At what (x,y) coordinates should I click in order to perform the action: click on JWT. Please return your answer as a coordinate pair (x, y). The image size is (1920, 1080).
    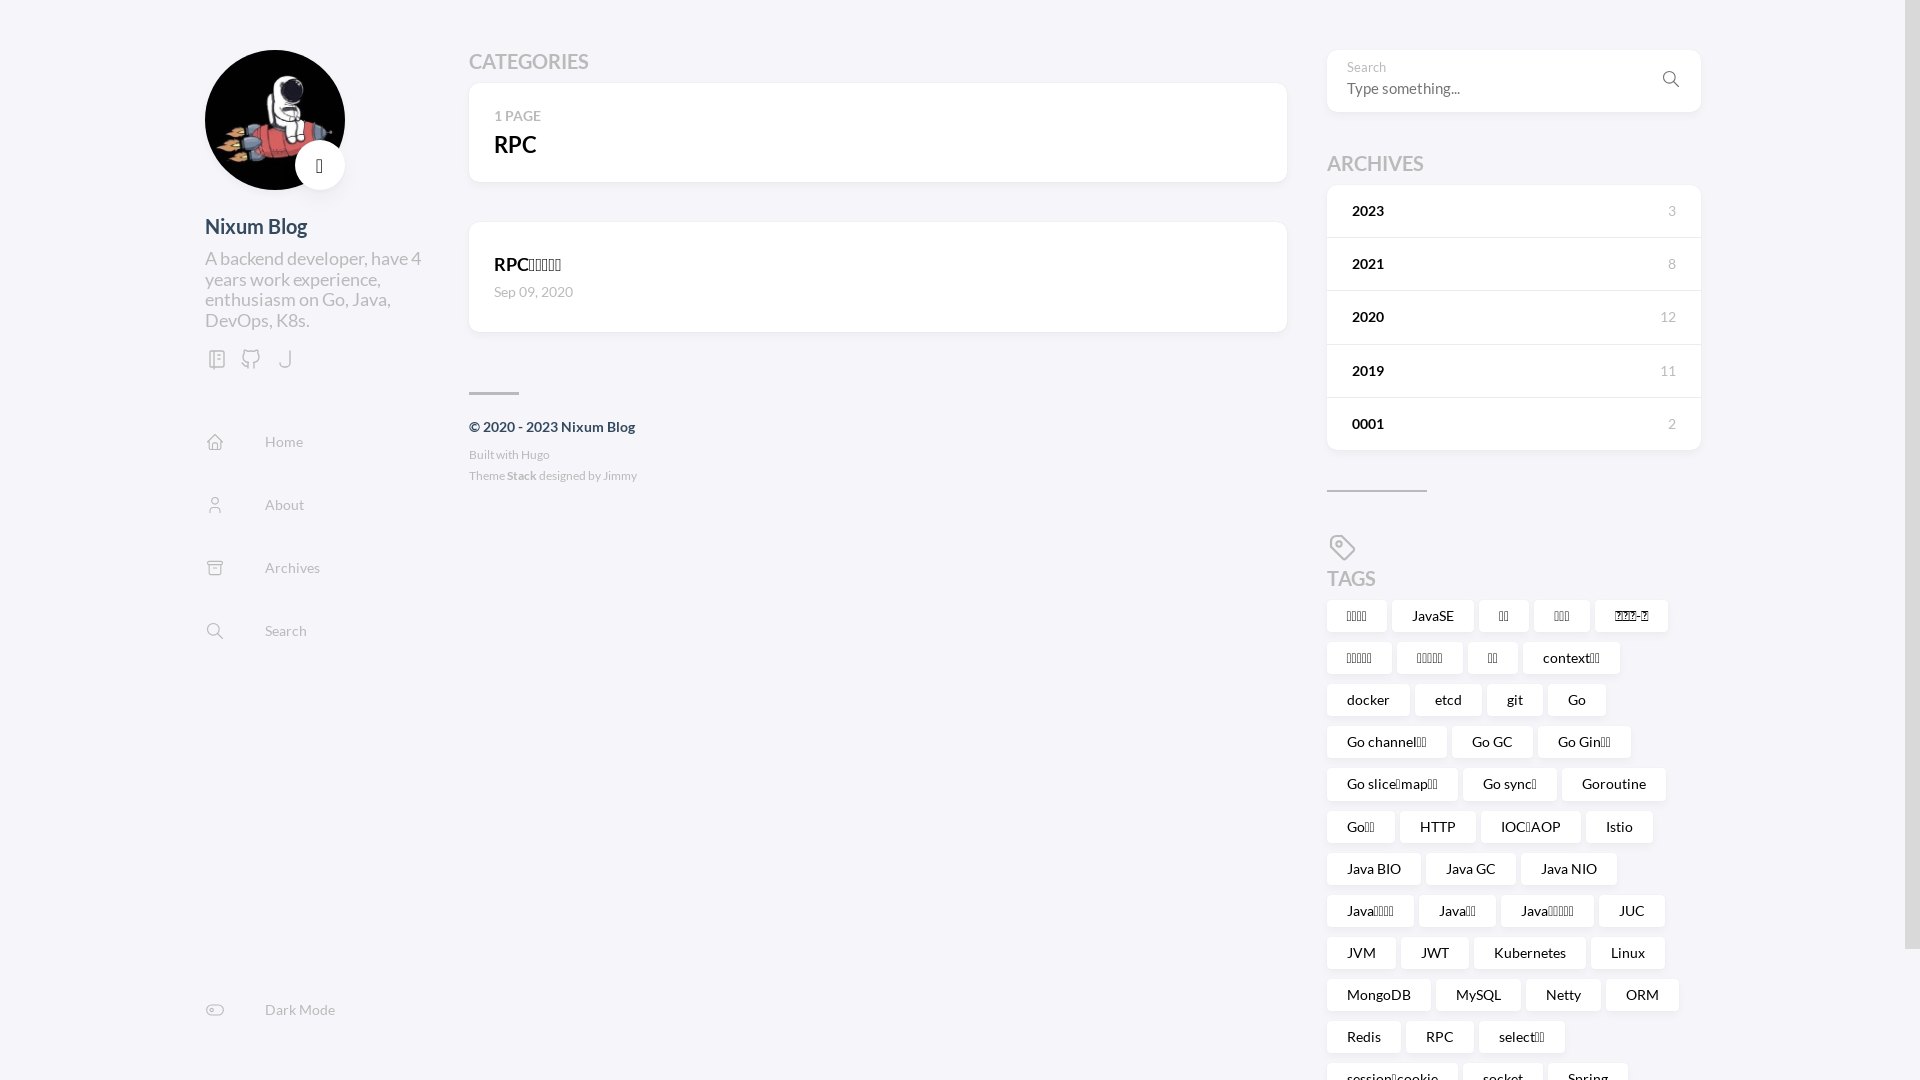
    Looking at the image, I should click on (1434, 953).